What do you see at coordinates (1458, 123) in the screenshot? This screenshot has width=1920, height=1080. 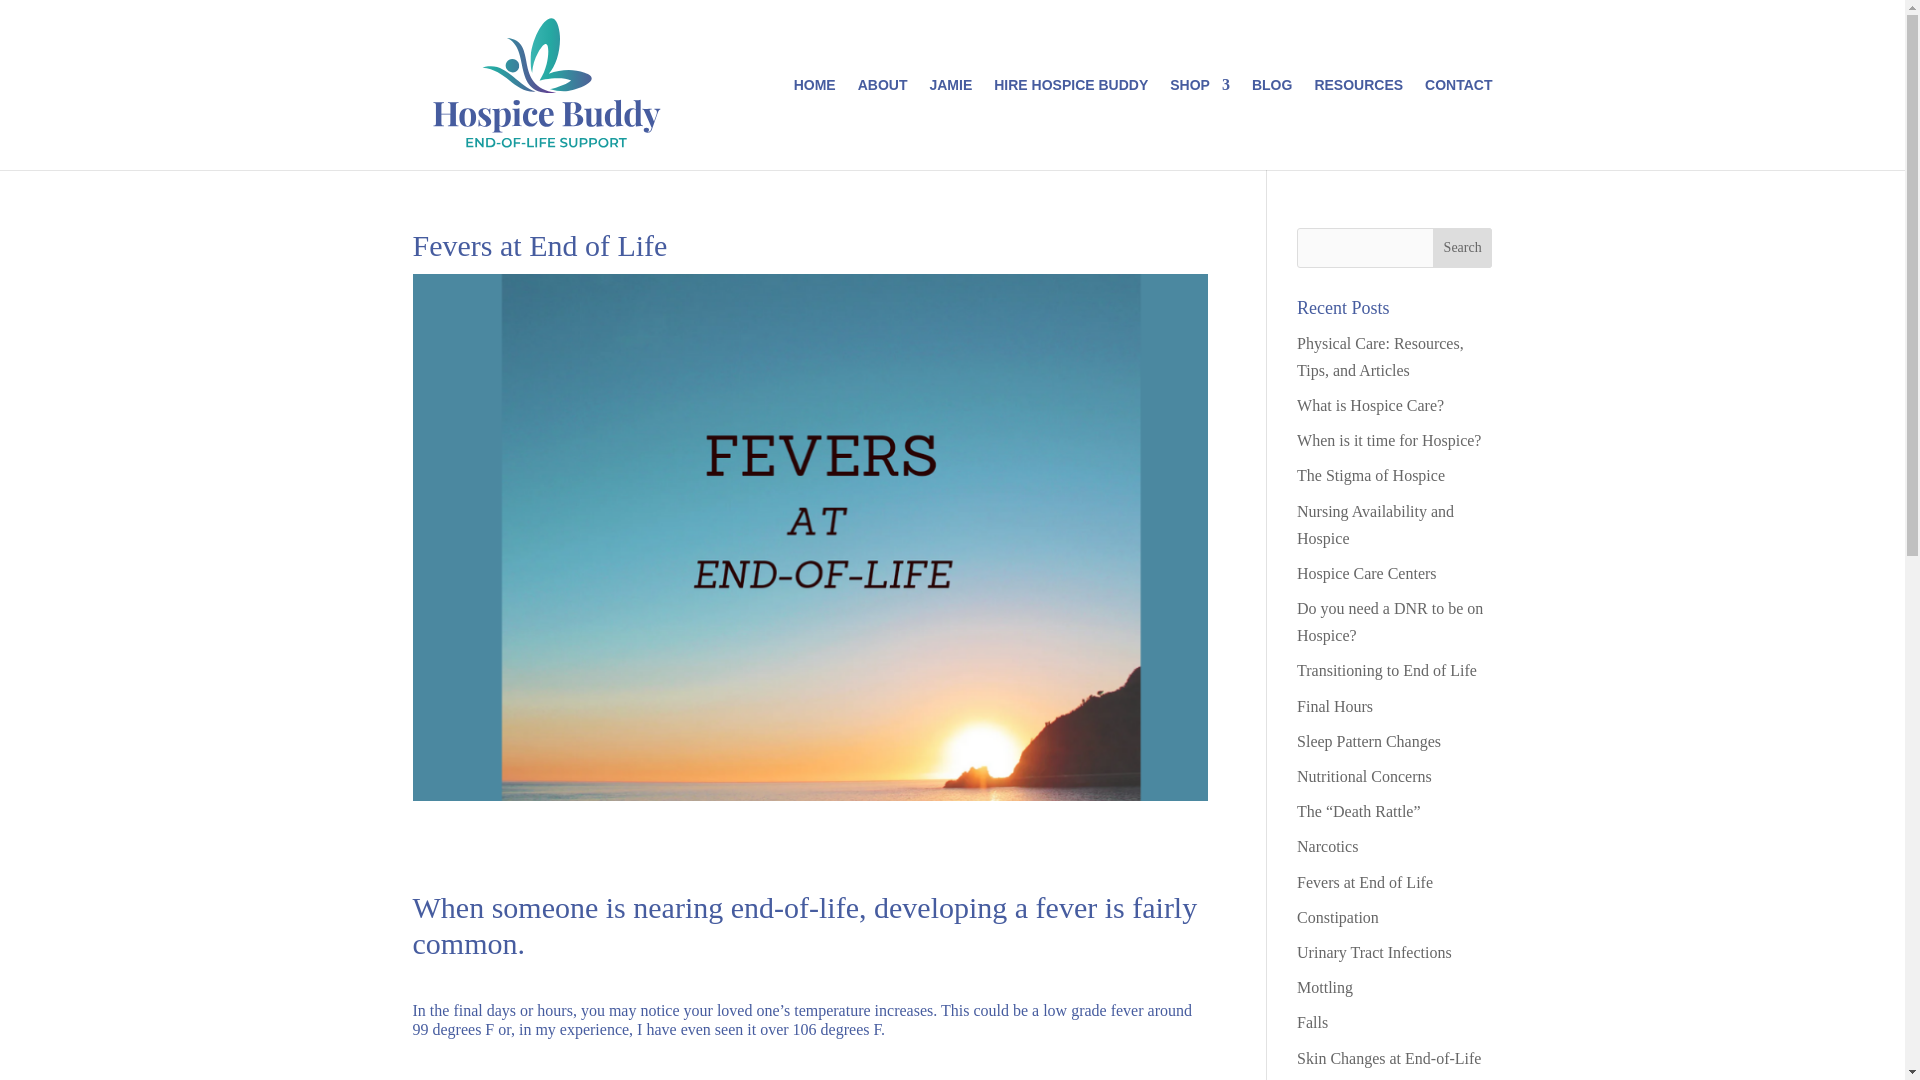 I see `CONTACT` at bounding box center [1458, 123].